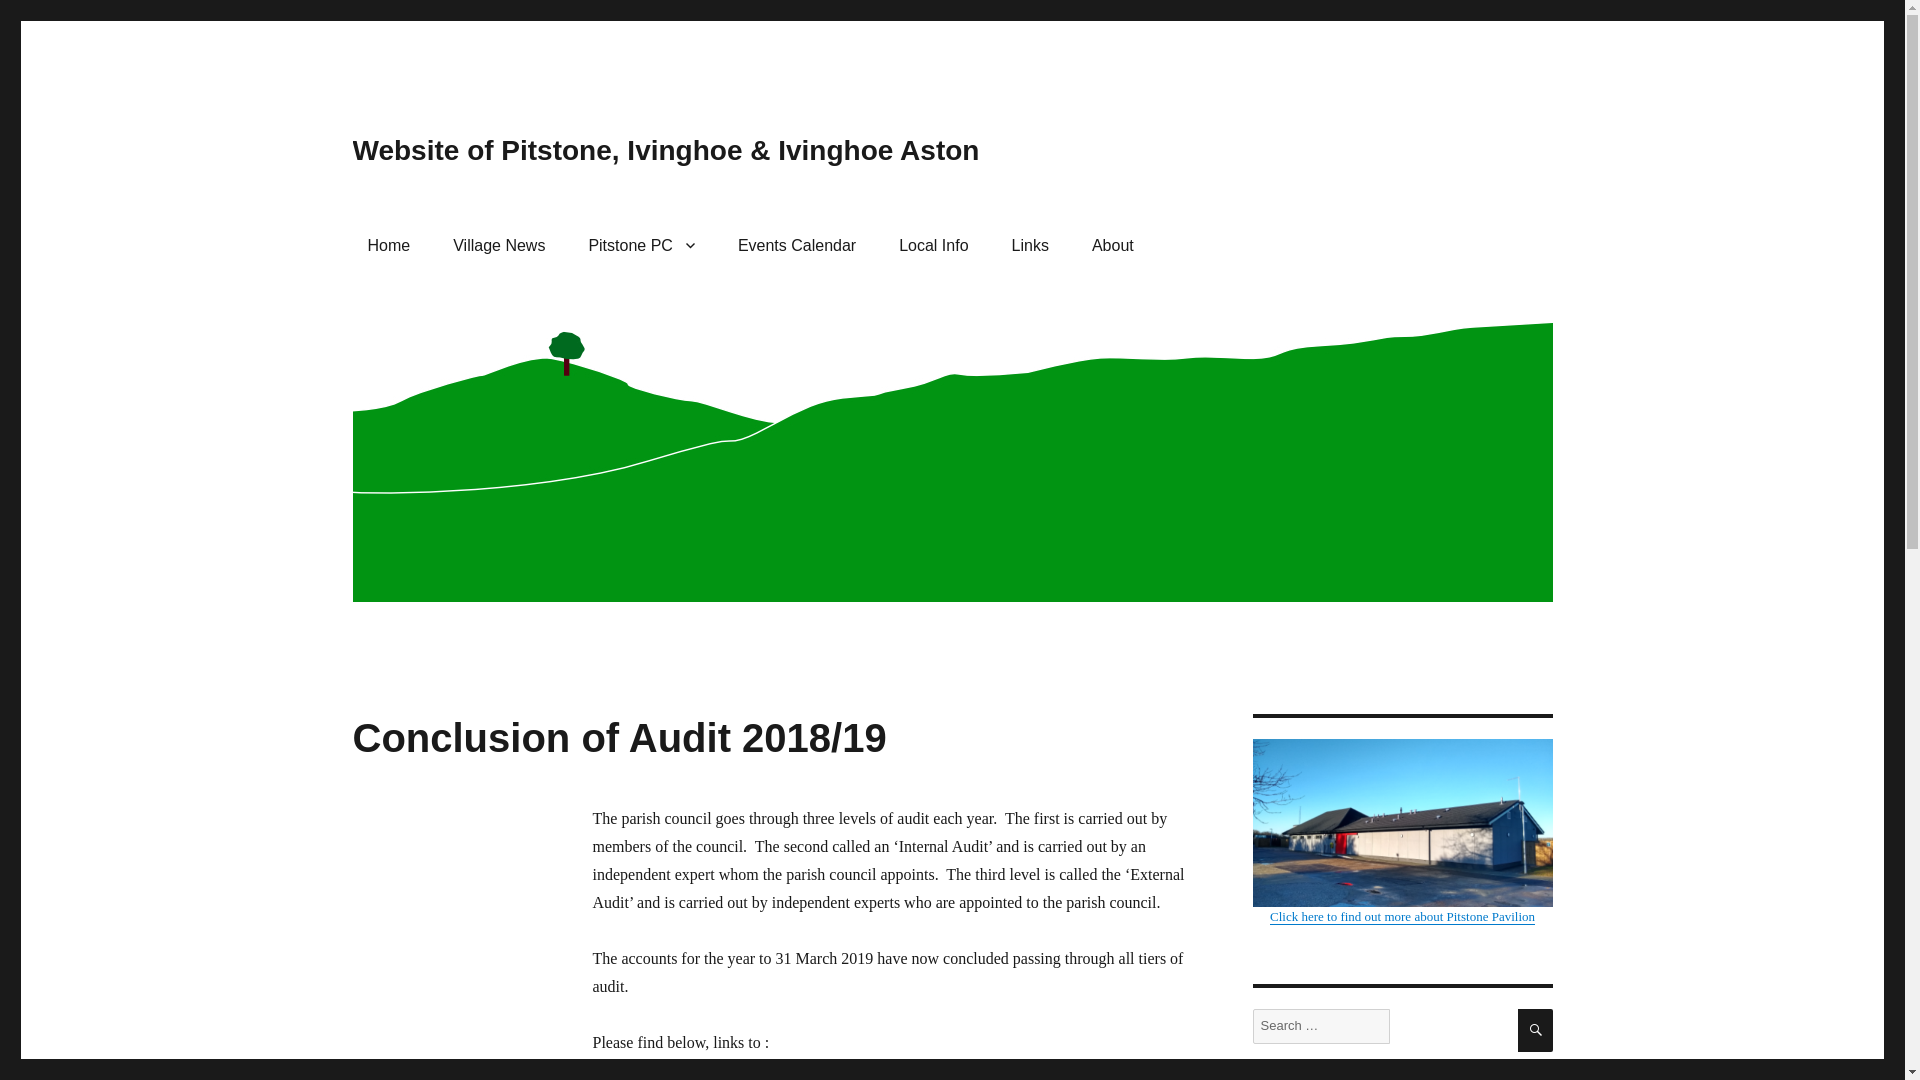 The image size is (1920, 1080). What do you see at coordinates (933, 244) in the screenshot?
I see `Local Info` at bounding box center [933, 244].